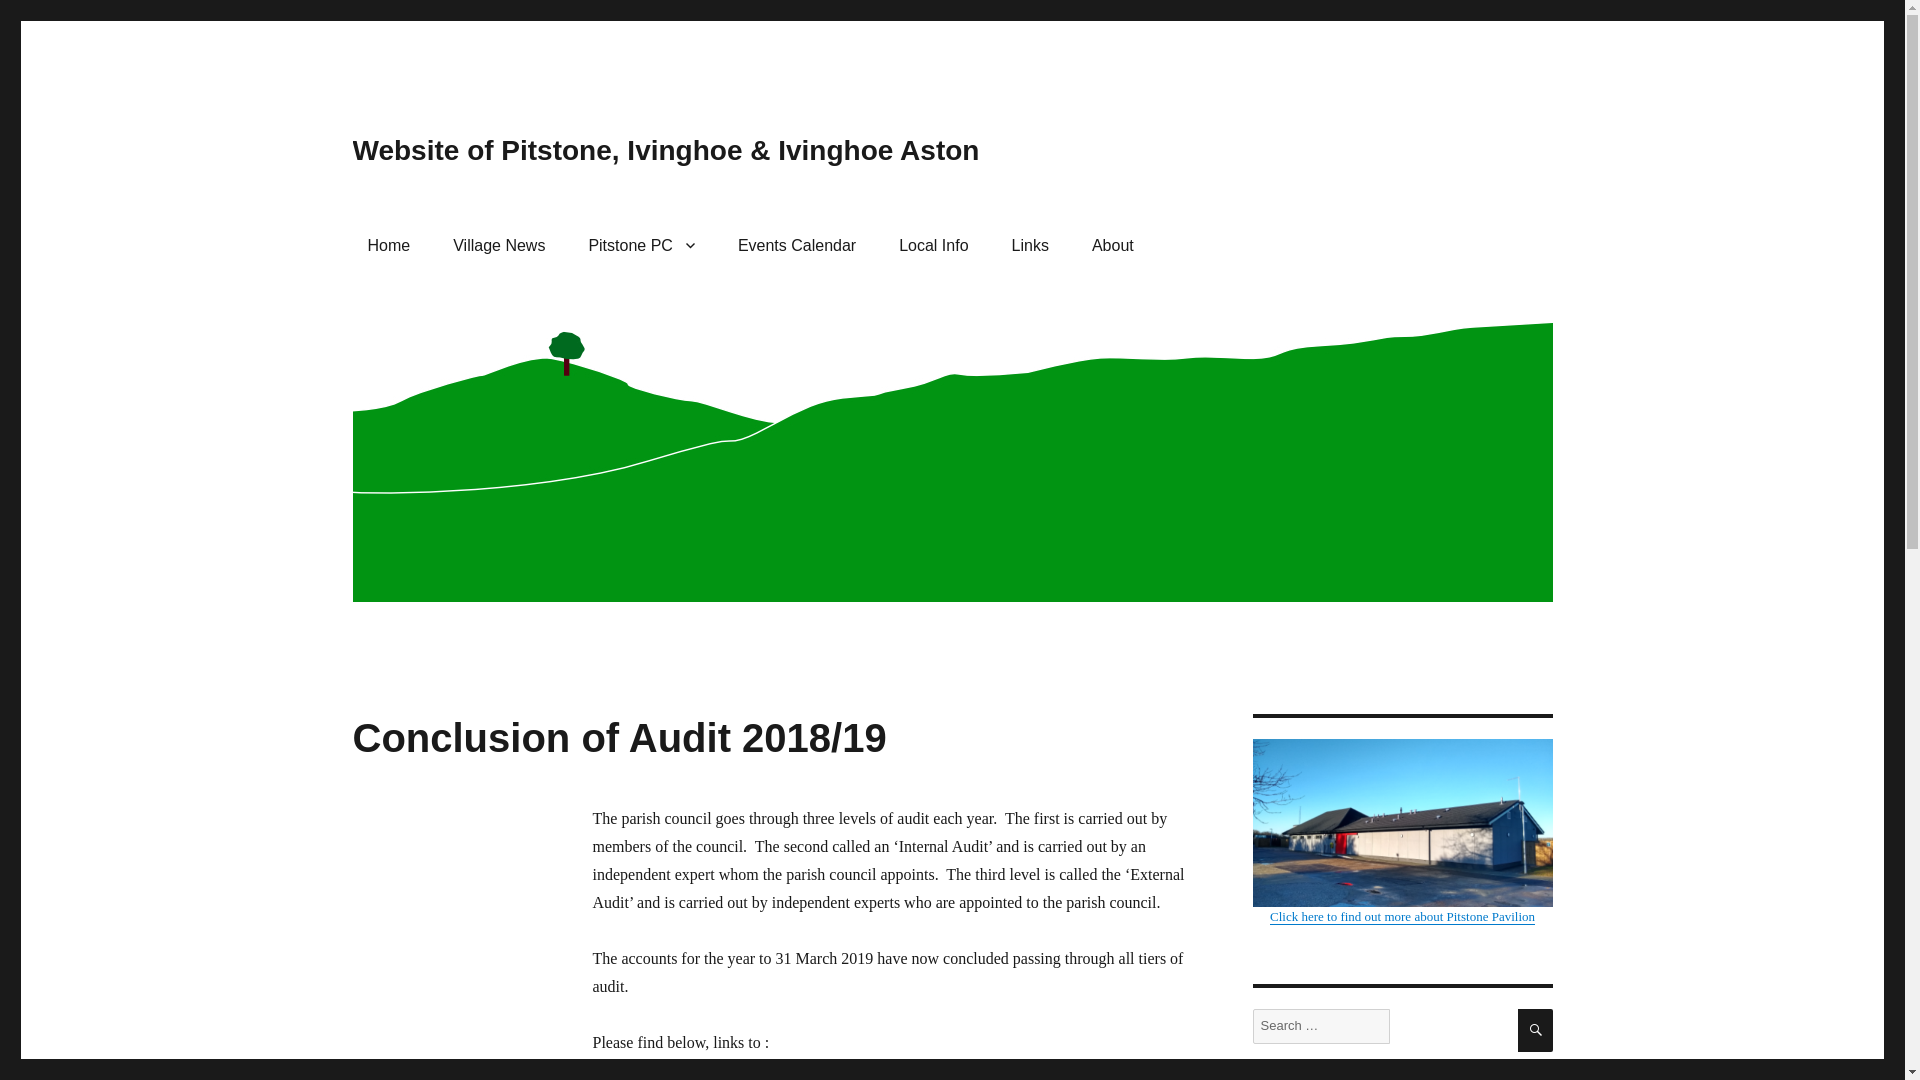 The image size is (1920, 1080). What do you see at coordinates (933, 244) in the screenshot?
I see `Local Info` at bounding box center [933, 244].